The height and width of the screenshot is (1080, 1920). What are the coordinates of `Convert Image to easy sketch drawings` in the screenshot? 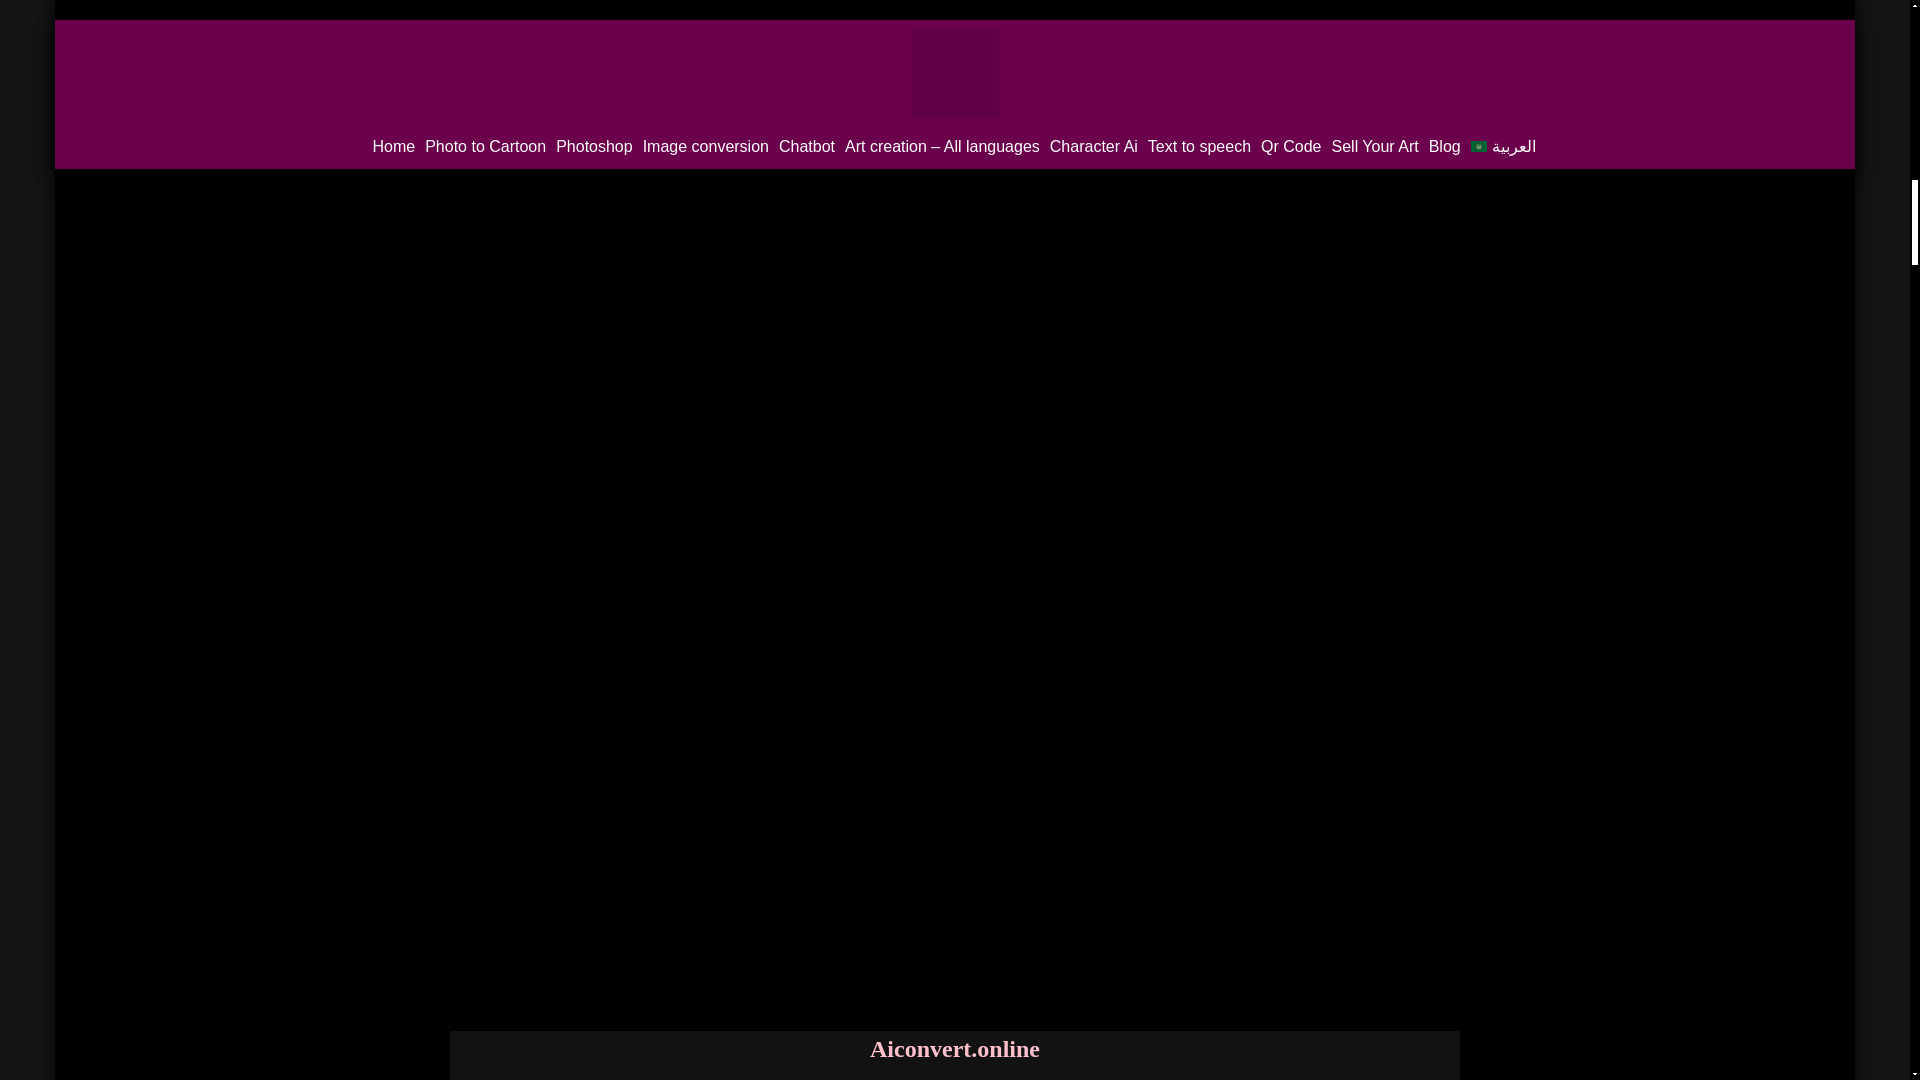 It's located at (954, 38).